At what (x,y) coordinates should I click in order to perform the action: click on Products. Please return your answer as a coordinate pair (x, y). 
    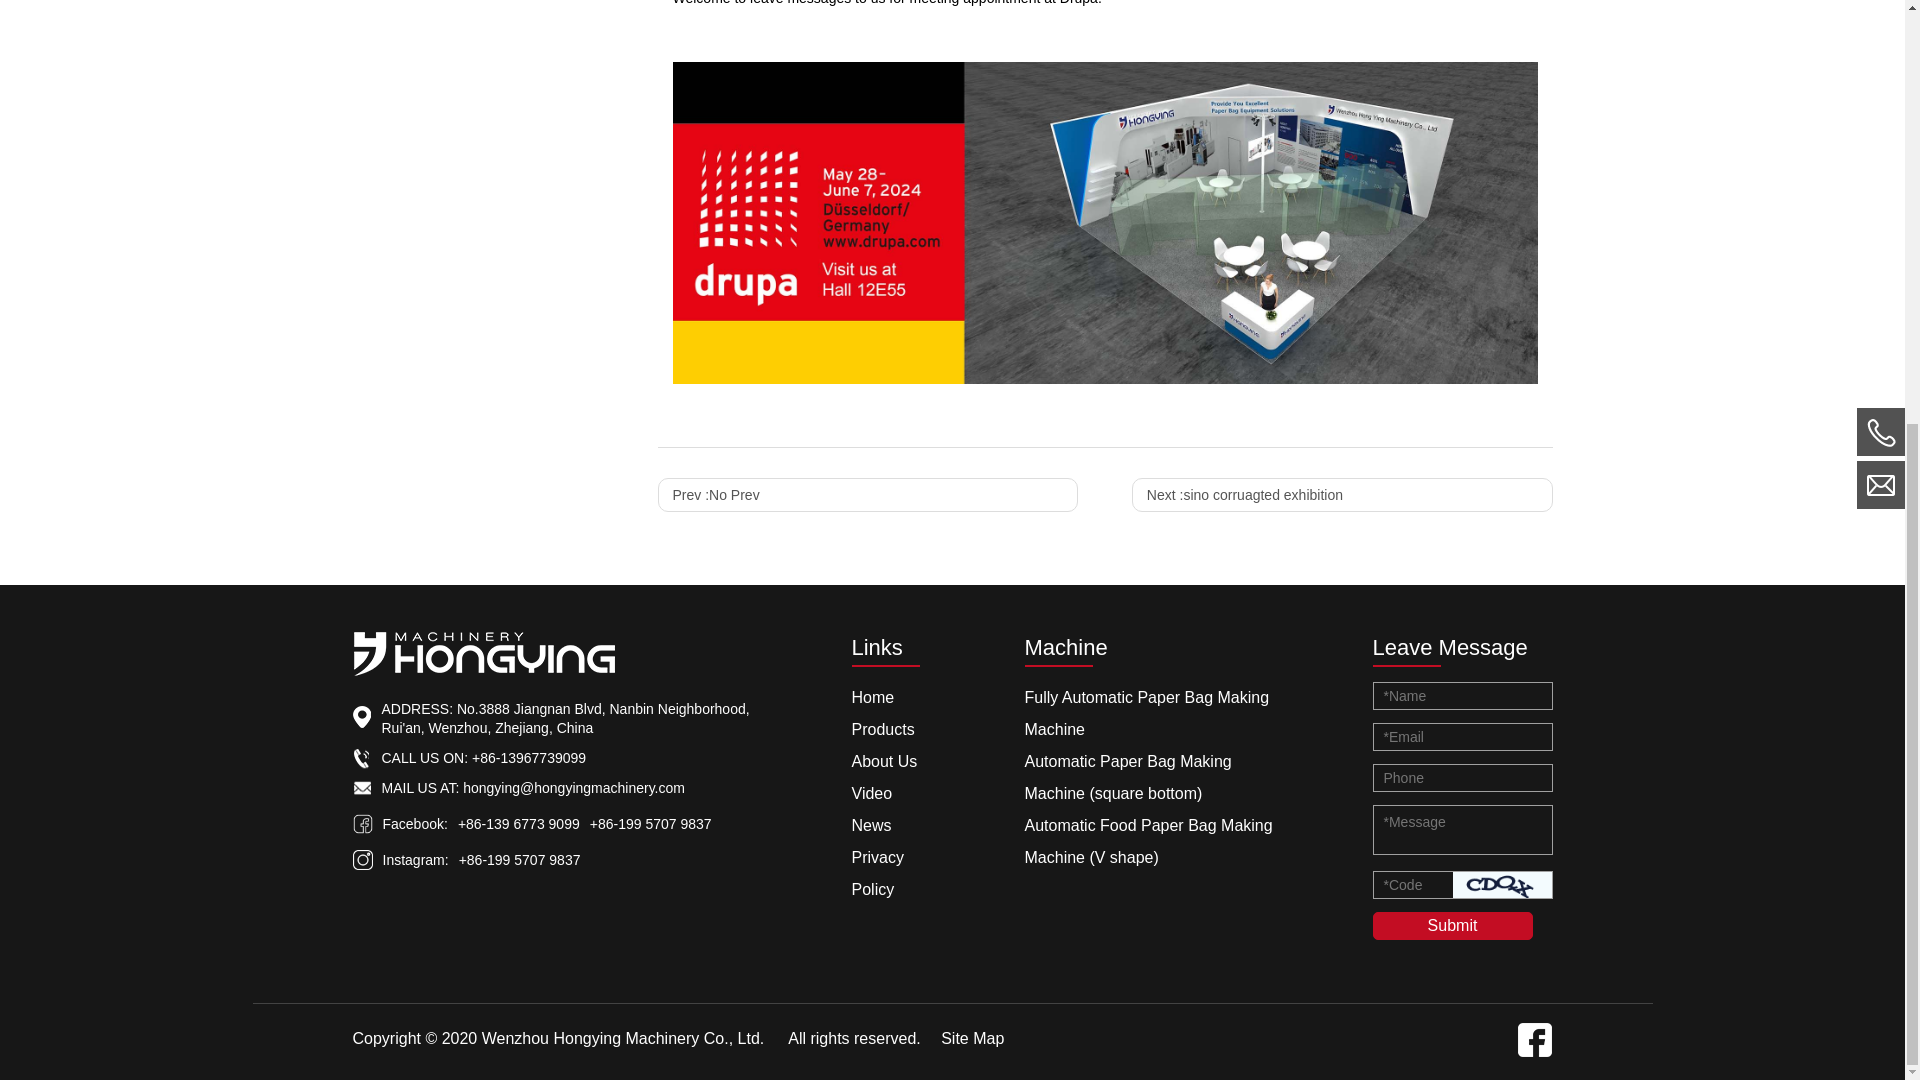
    Looking at the image, I should click on (884, 729).